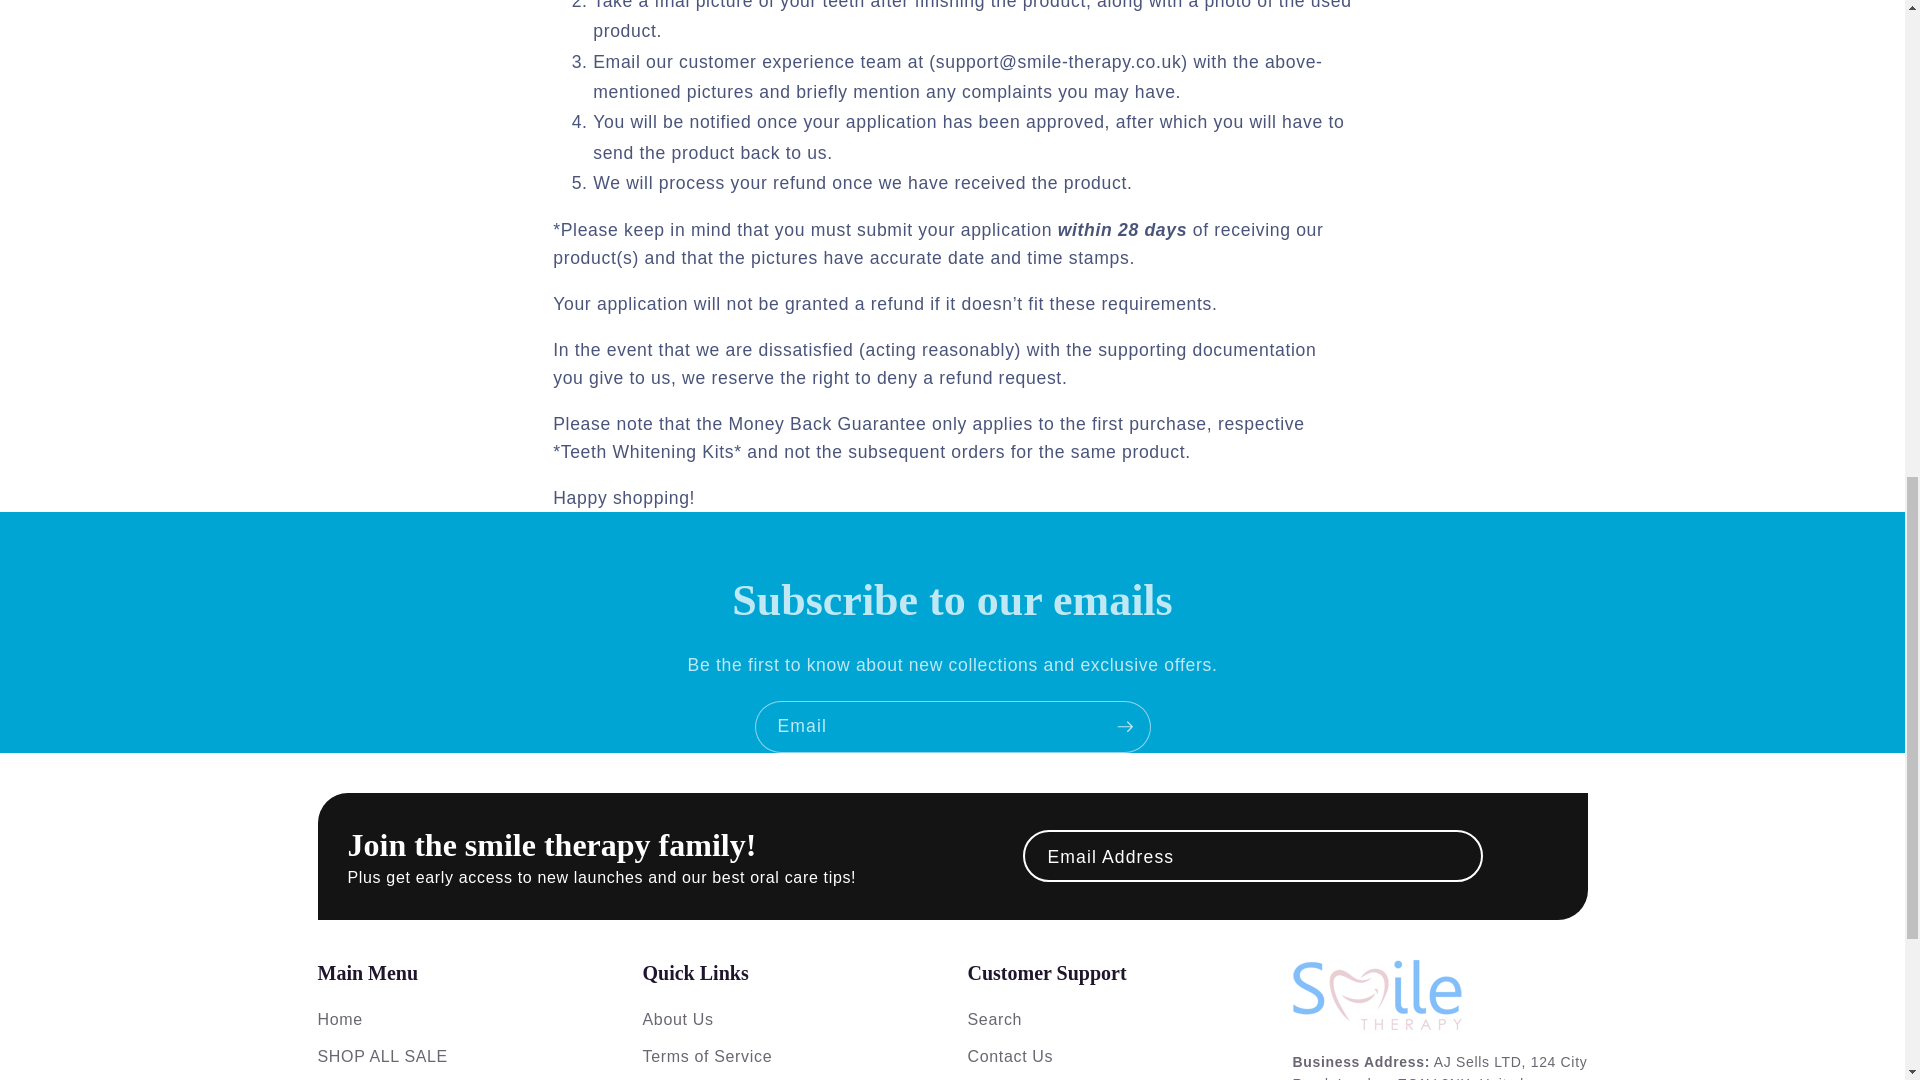 This screenshot has width=1920, height=1080. I want to click on Terms of Service, so click(706, 1056).